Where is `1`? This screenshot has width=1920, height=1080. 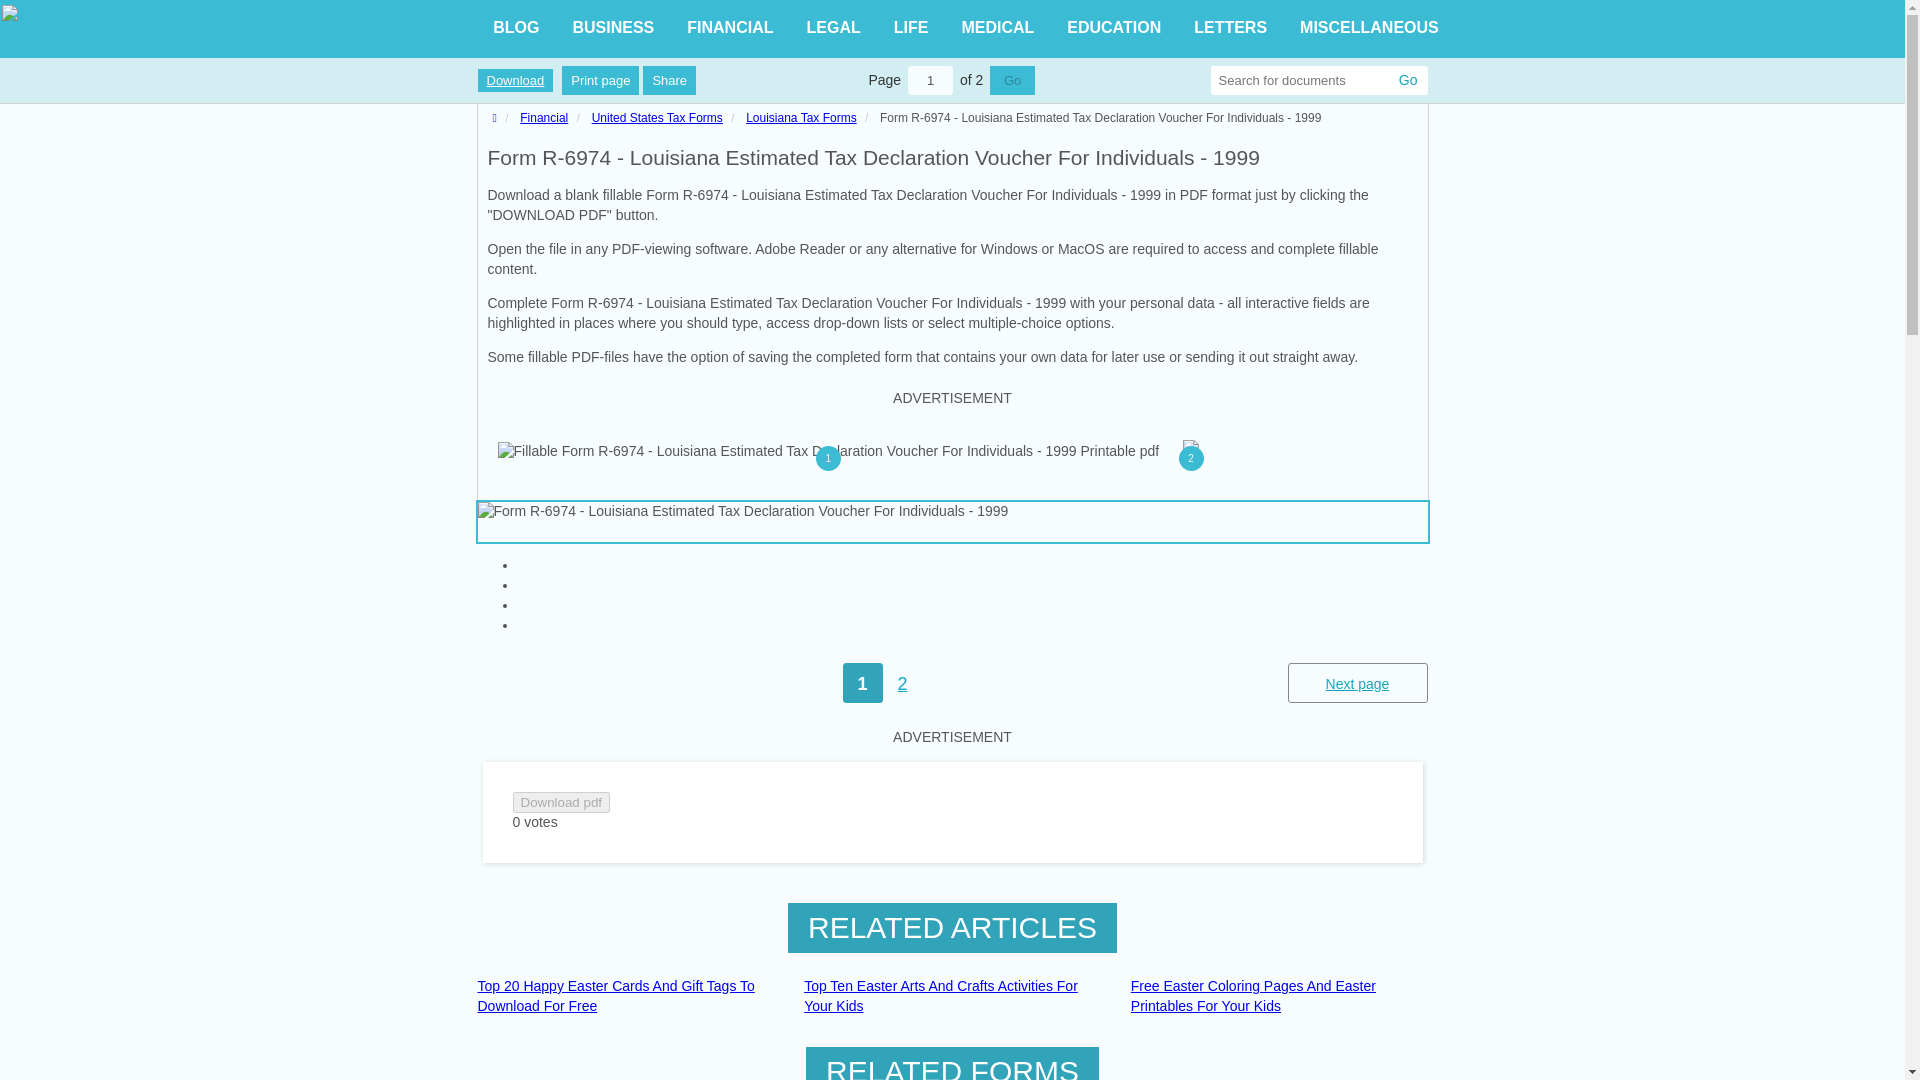 1 is located at coordinates (930, 80).